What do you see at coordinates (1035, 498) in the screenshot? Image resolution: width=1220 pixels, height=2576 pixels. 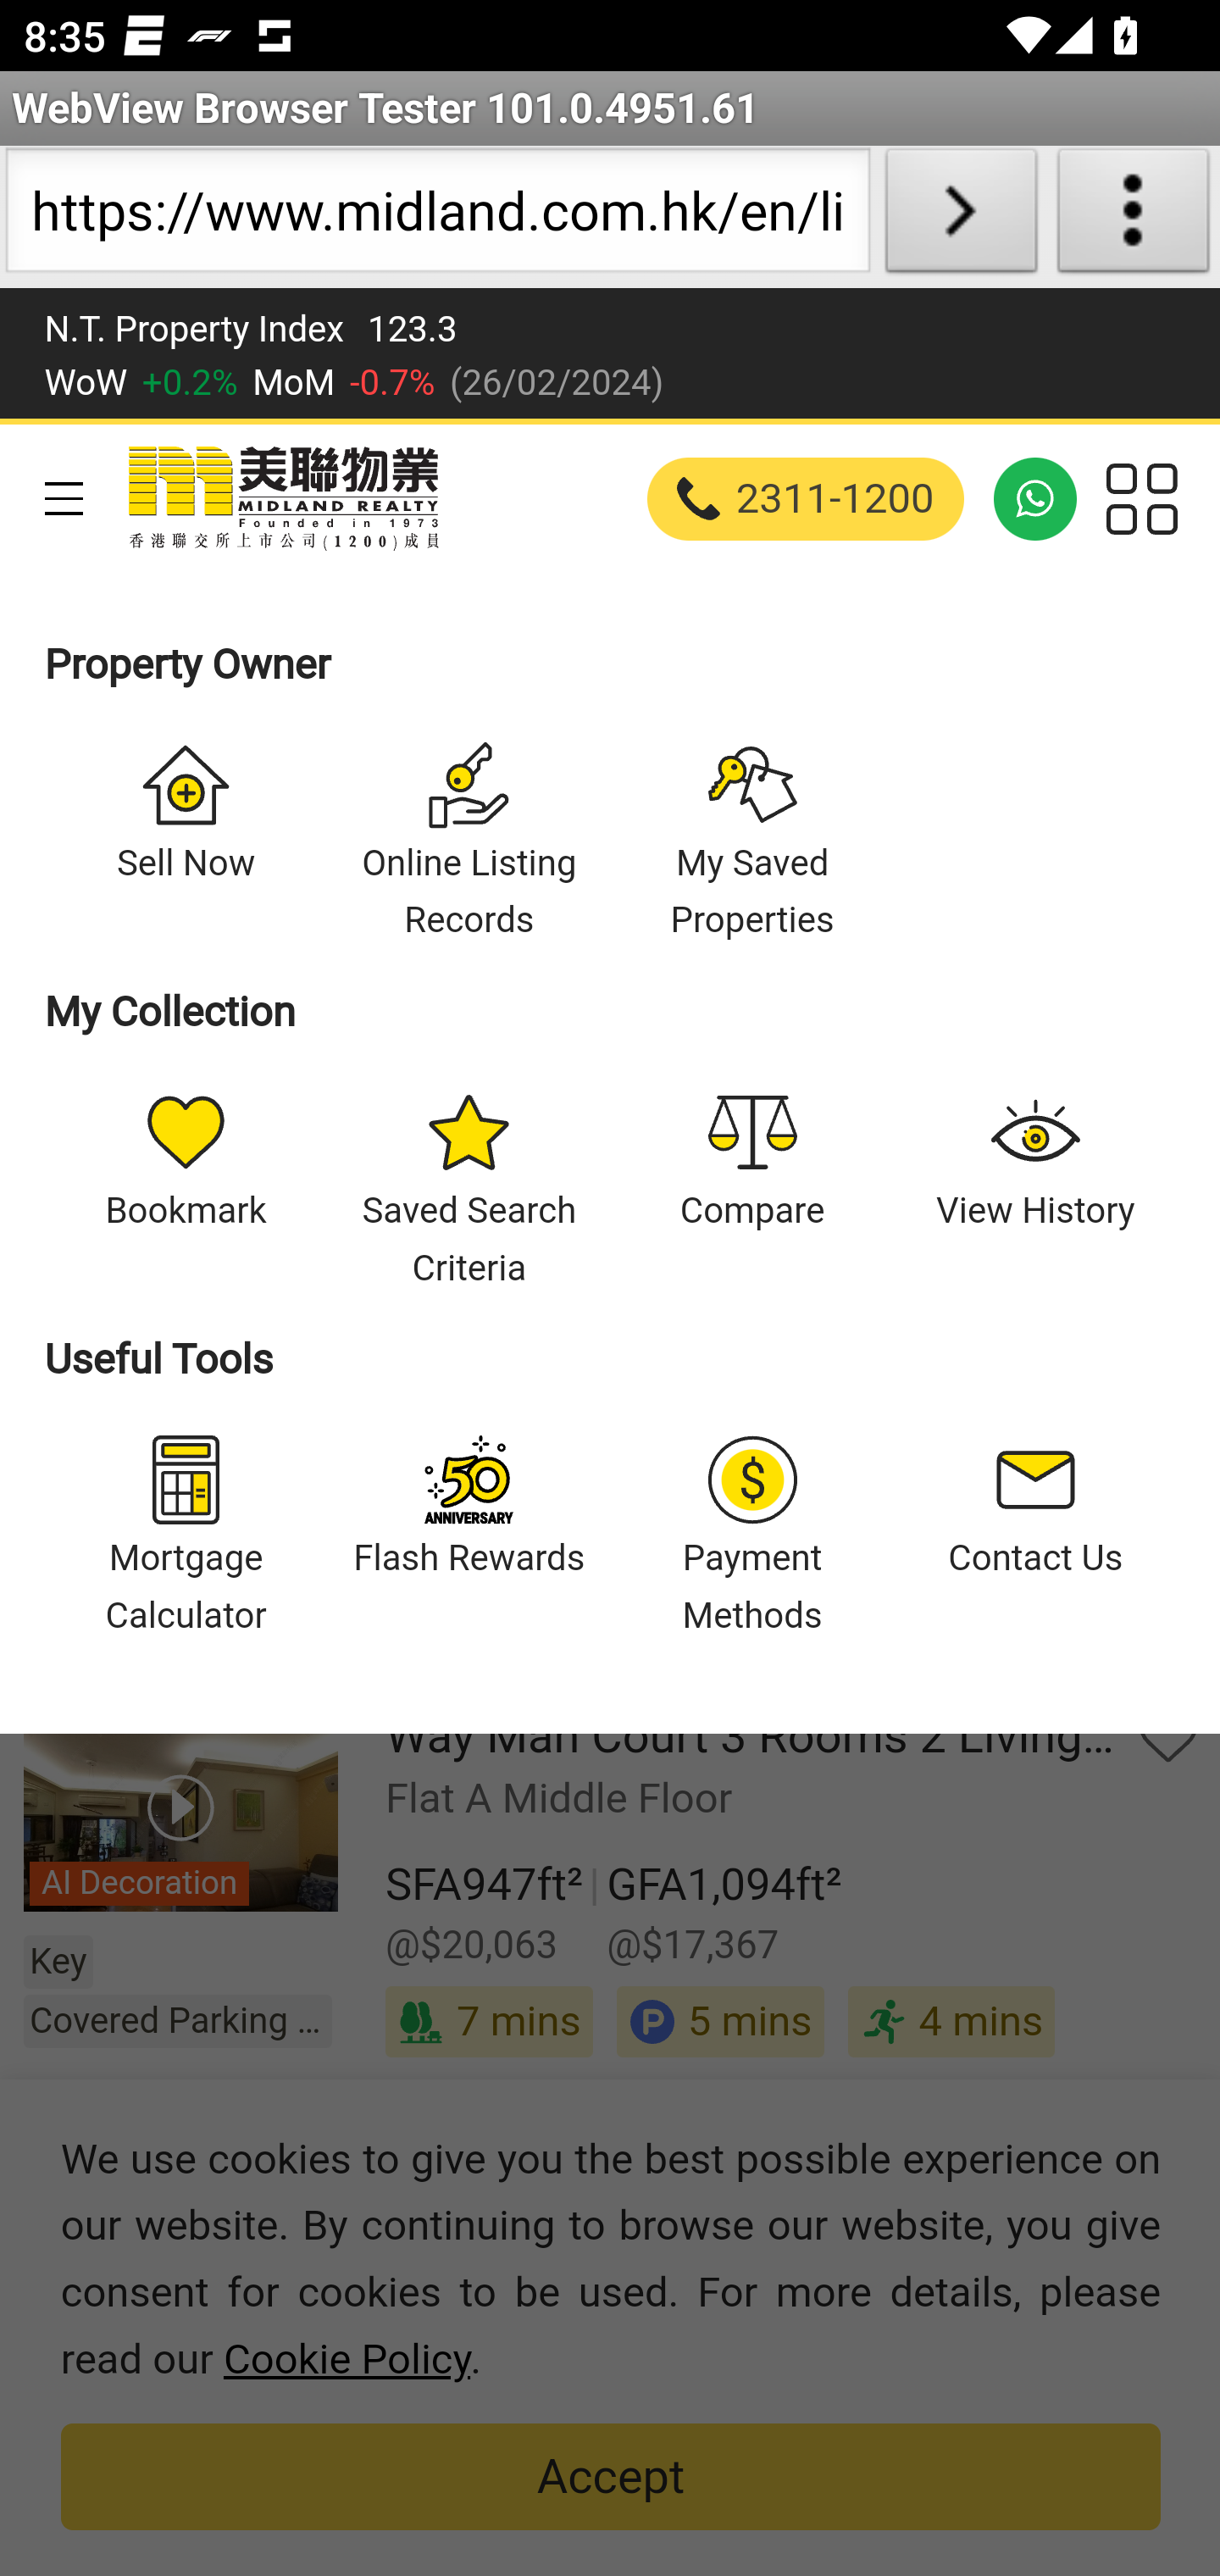 I see `WhatsApp: 2311-1200` at bounding box center [1035, 498].